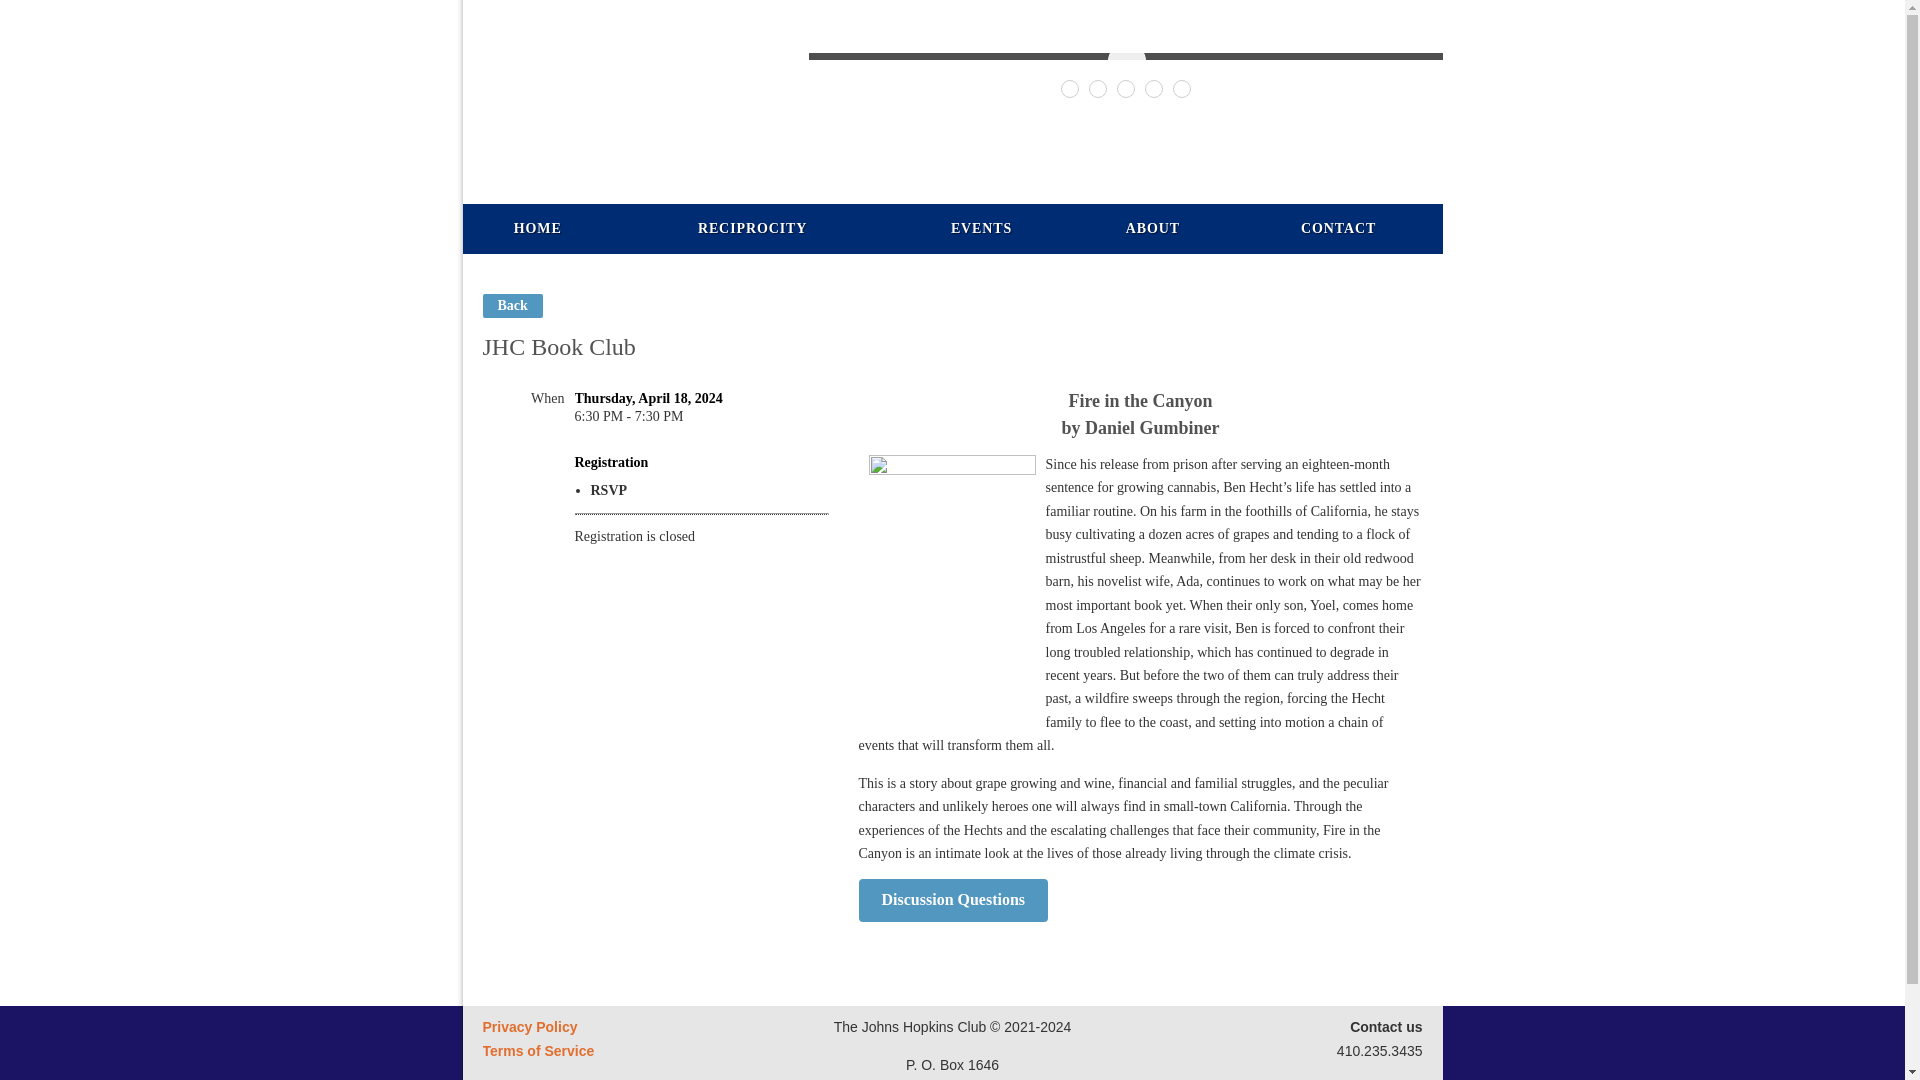 The width and height of the screenshot is (1920, 1080). What do you see at coordinates (511, 305) in the screenshot?
I see `Back` at bounding box center [511, 305].